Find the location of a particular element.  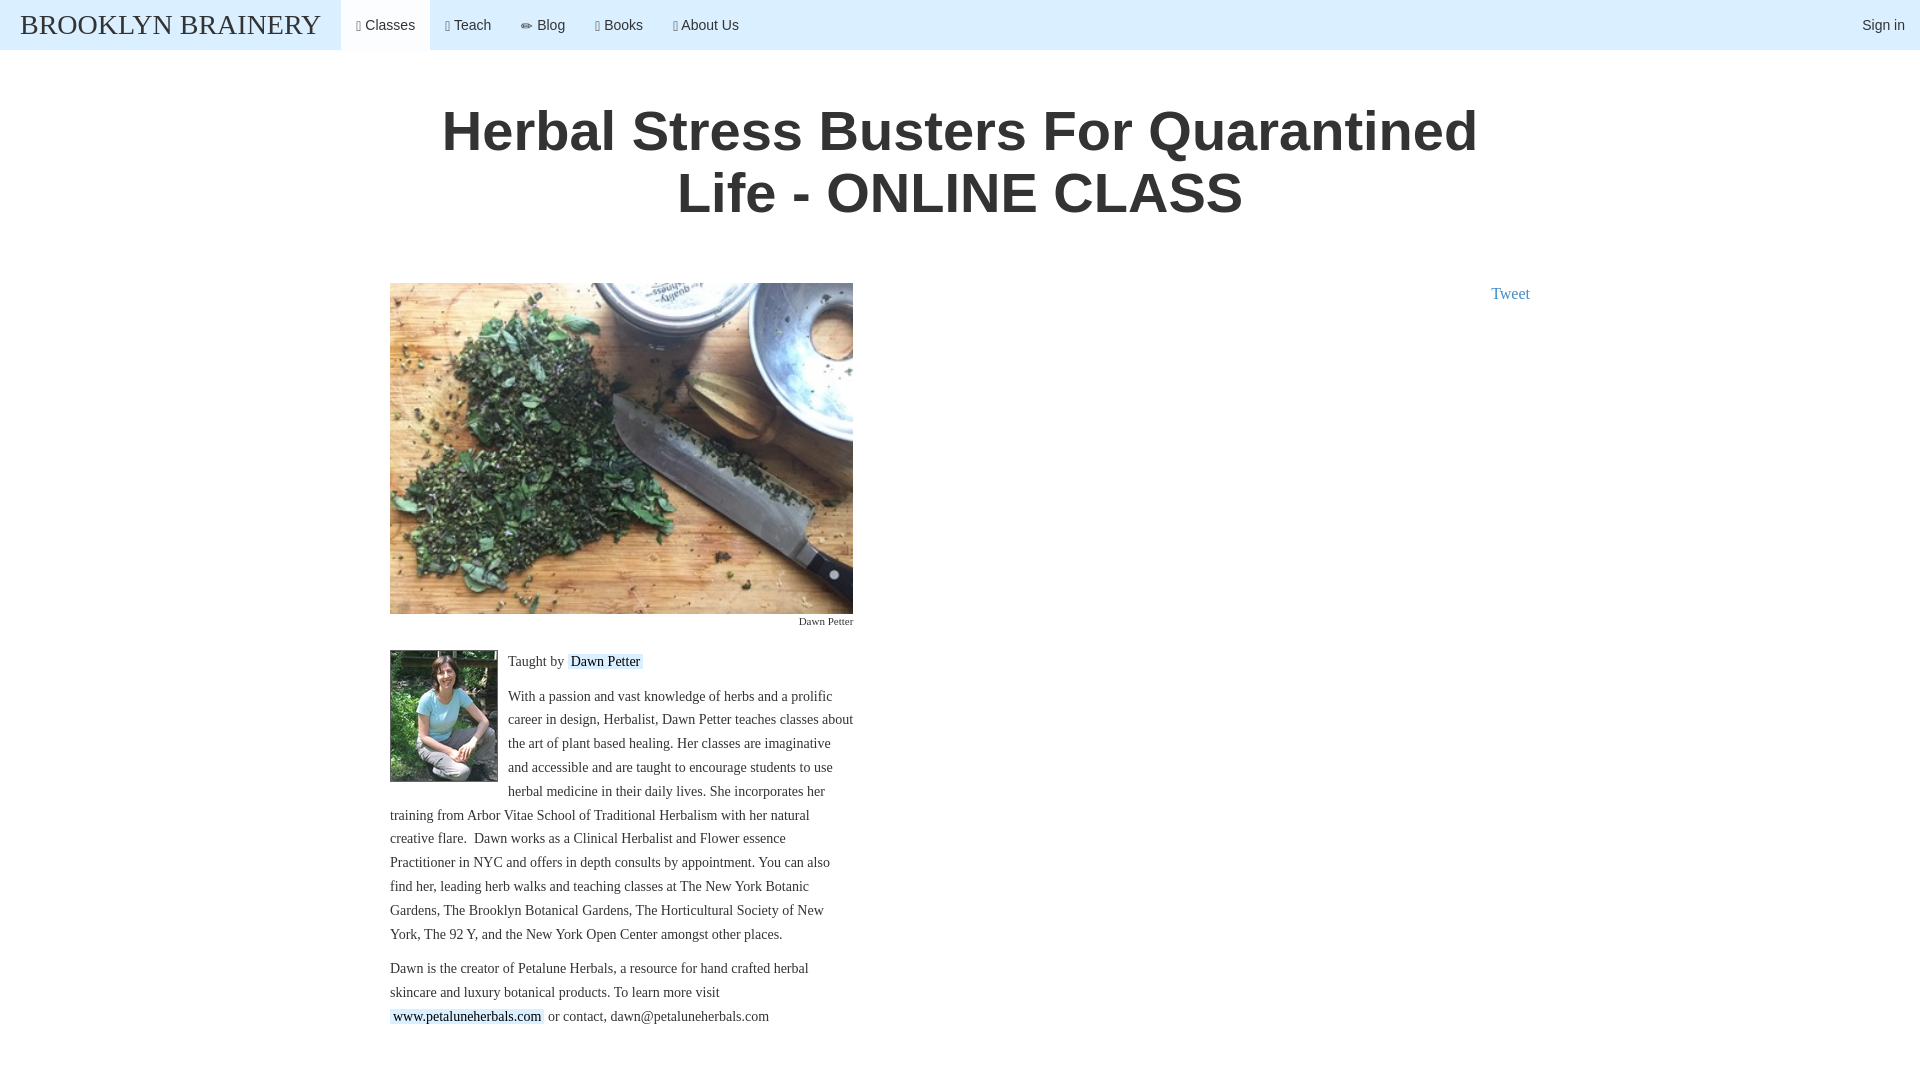

BROOKLYN BRAINERY is located at coordinates (170, 24).